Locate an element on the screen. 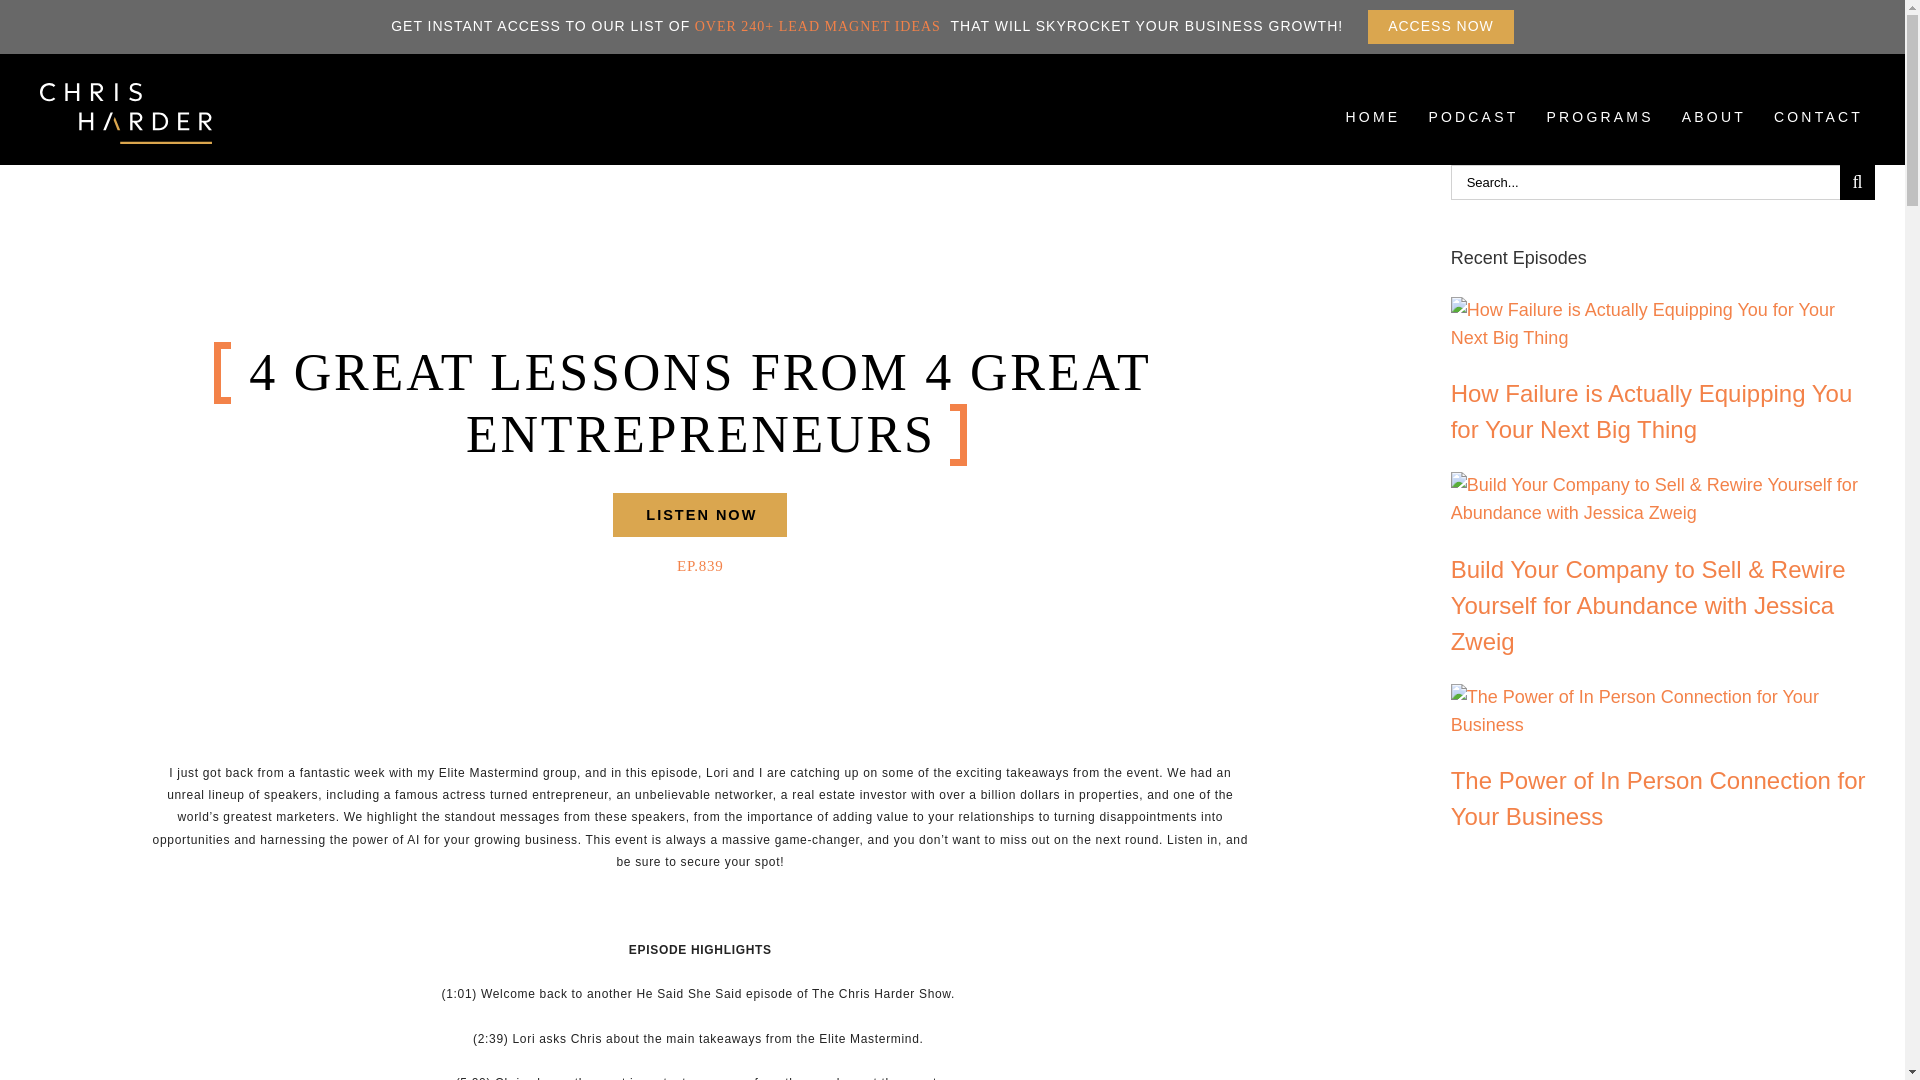 The height and width of the screenshot is (1080, 1920). CONTACT is located at coordinates (1818, 132).